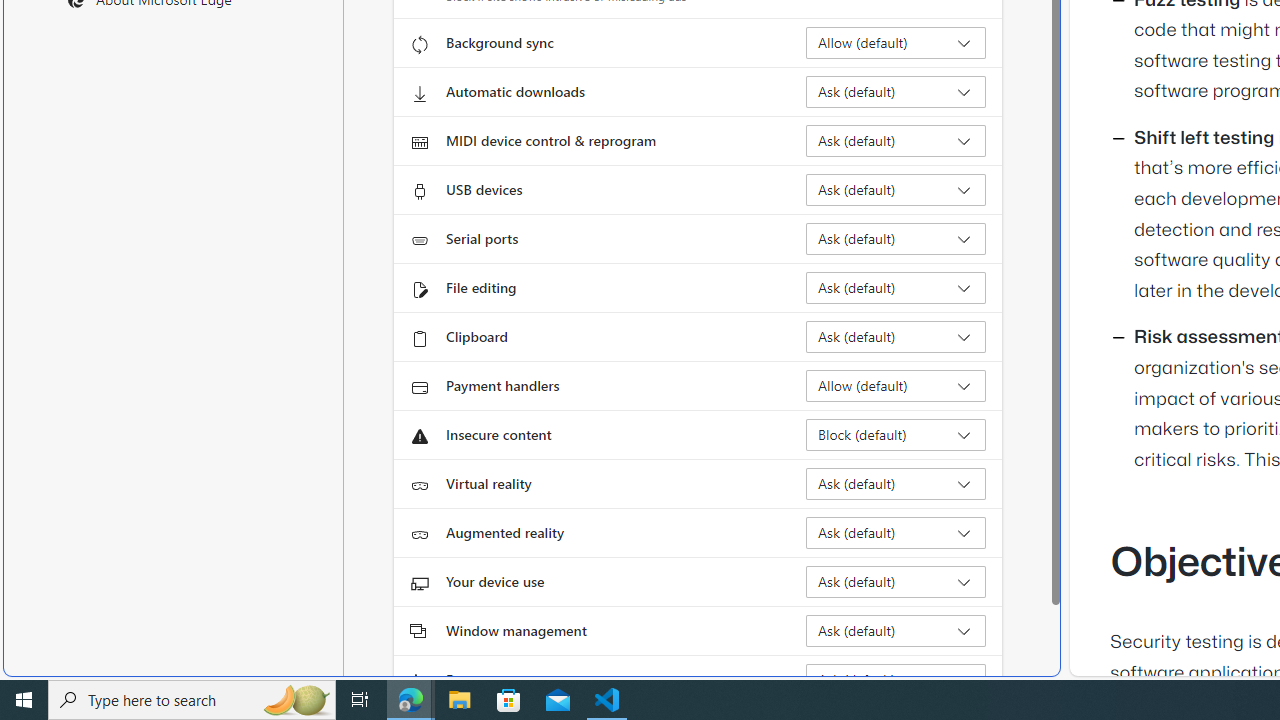  Describe the element at coordinates (896, 92) in the screenshot. I see `Automatic downloads Ask (default)` at that location.